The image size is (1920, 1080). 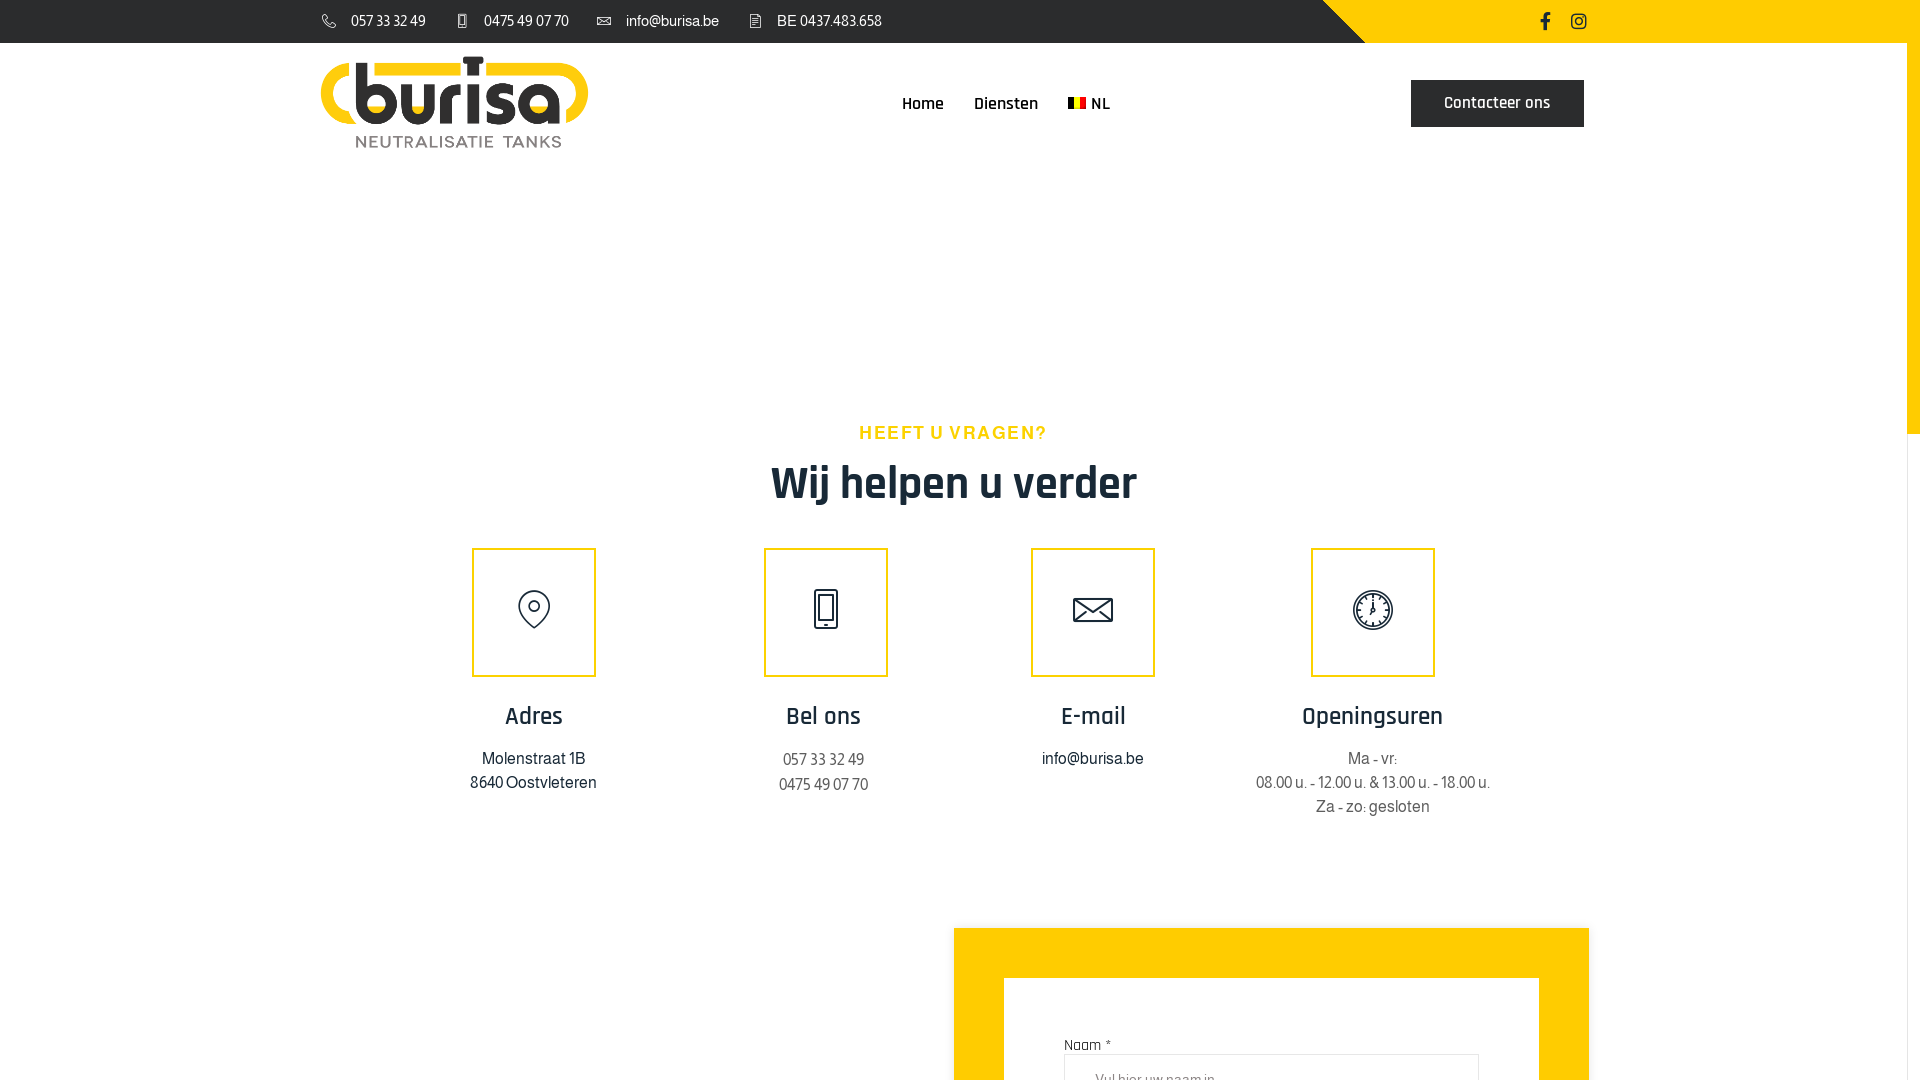 I want to click on info@burisa.be, so click(x=1093, y=758).